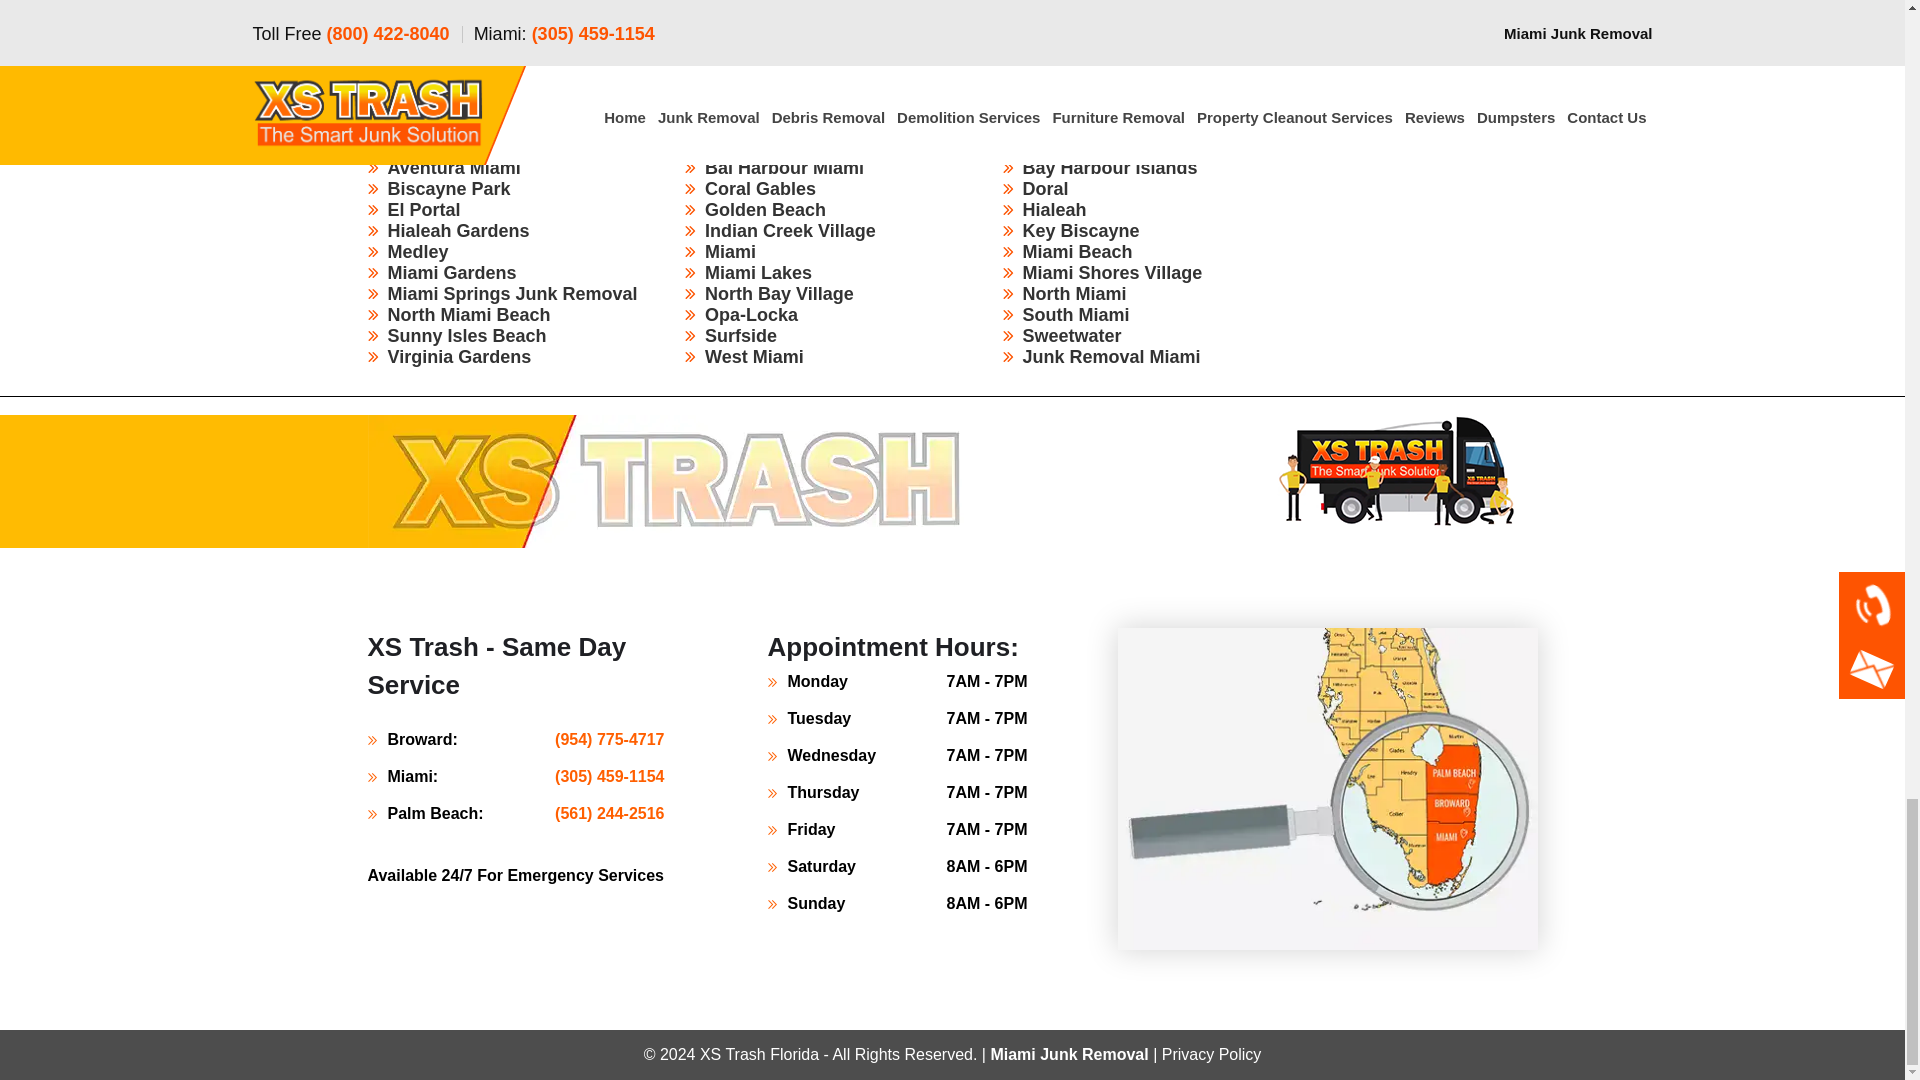 The width and height of the screenshot is (1920, 1080). Describe the element at coordinates (1080, 230) in the screenshot. I see `Key Biscayne` at that location.